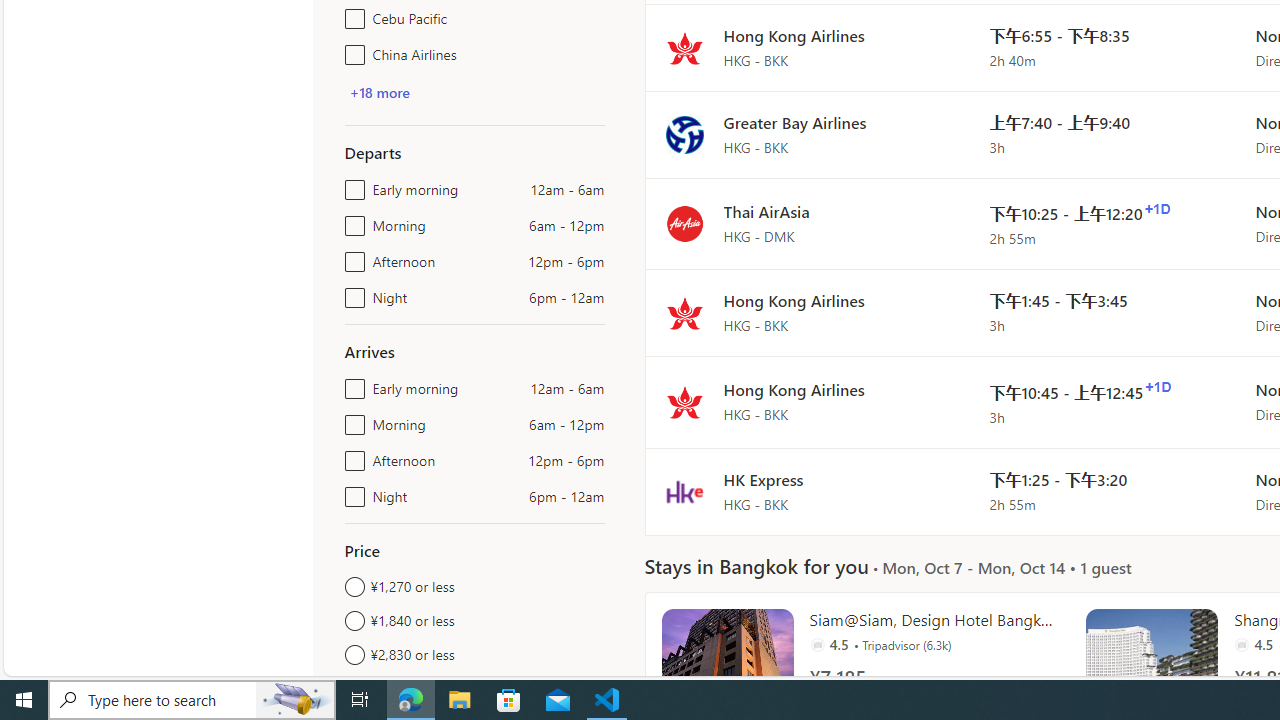 This screenshot has width=1280, height=720. What do you see at coordinates (351, 50) in the screenshot?
I see `China Airlines` at bounding box center [351, 50].